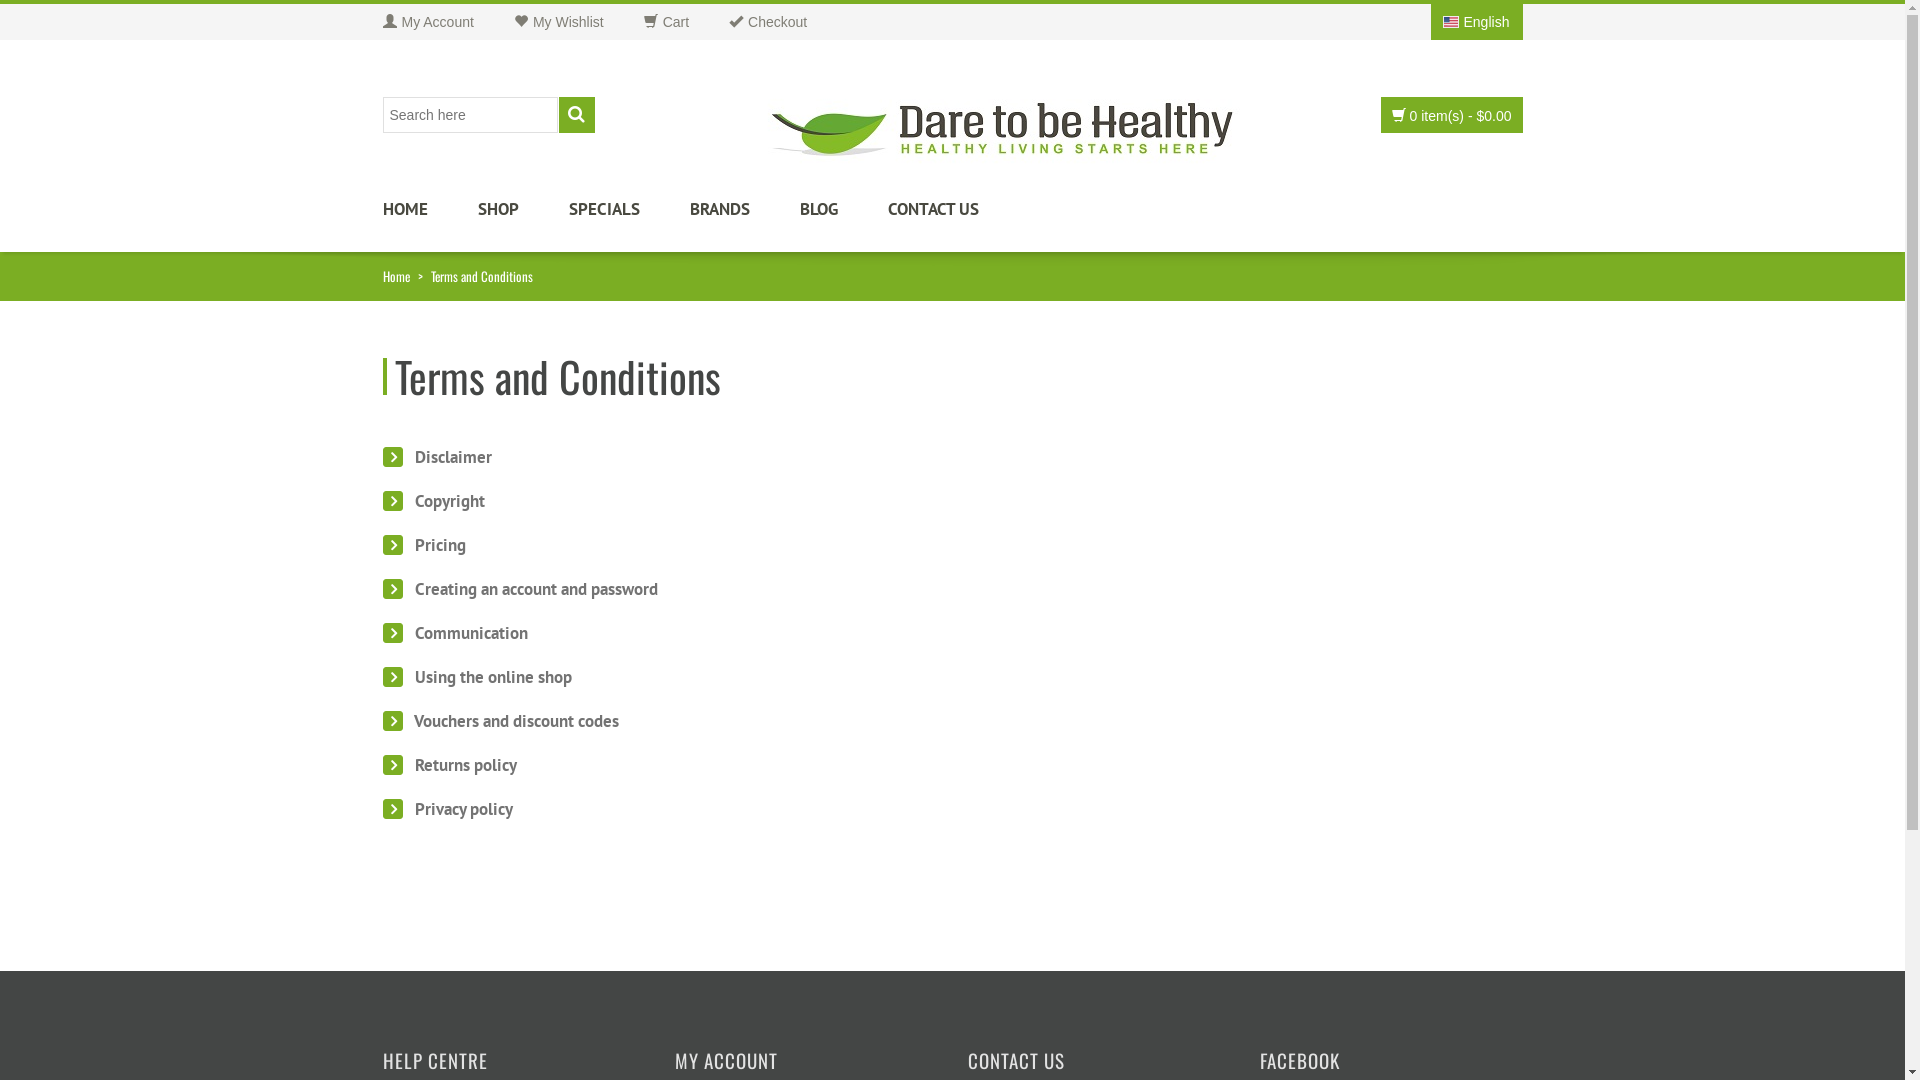 This screenshot has height=1080, width=1920. What do you see at coordinates (449, 765) in the screenshot?
I see `Returns policy` at bounding box center [449, 765].